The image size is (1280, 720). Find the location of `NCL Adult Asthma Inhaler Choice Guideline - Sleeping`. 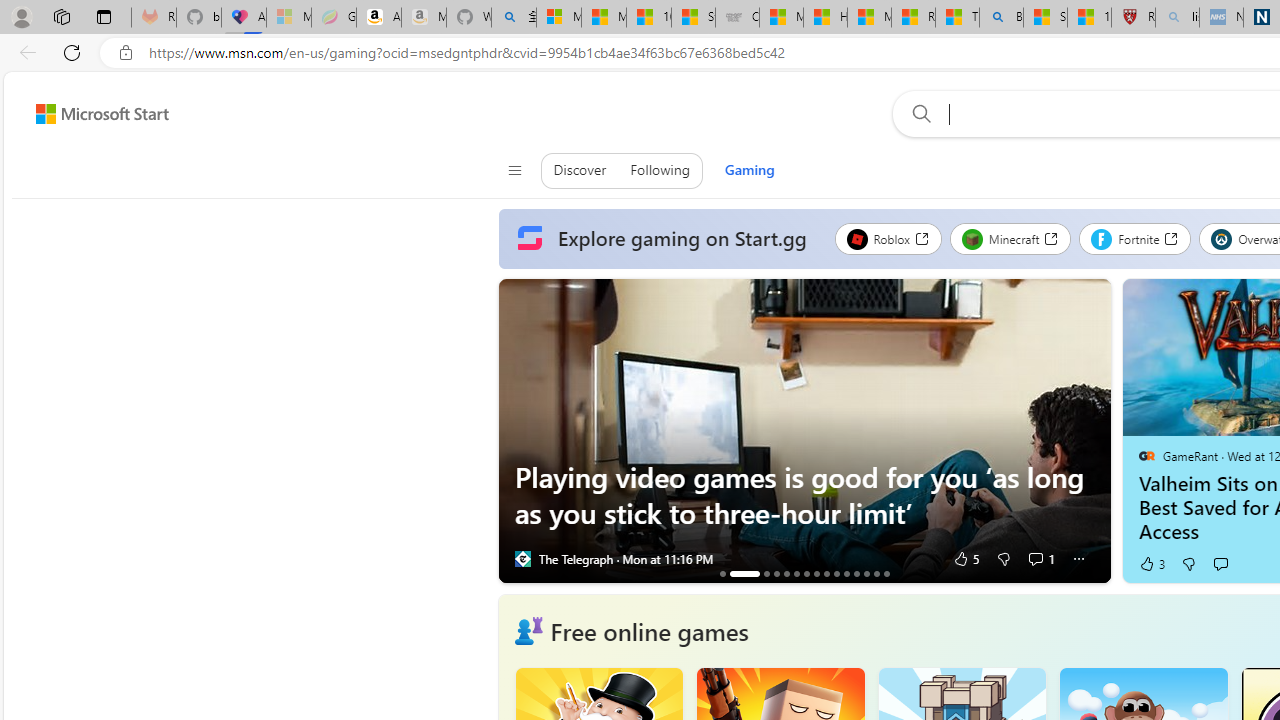

NCL Adult Asthma Inhaler Choice Guideline - Sleeping is located at coordinates (1220, 18).